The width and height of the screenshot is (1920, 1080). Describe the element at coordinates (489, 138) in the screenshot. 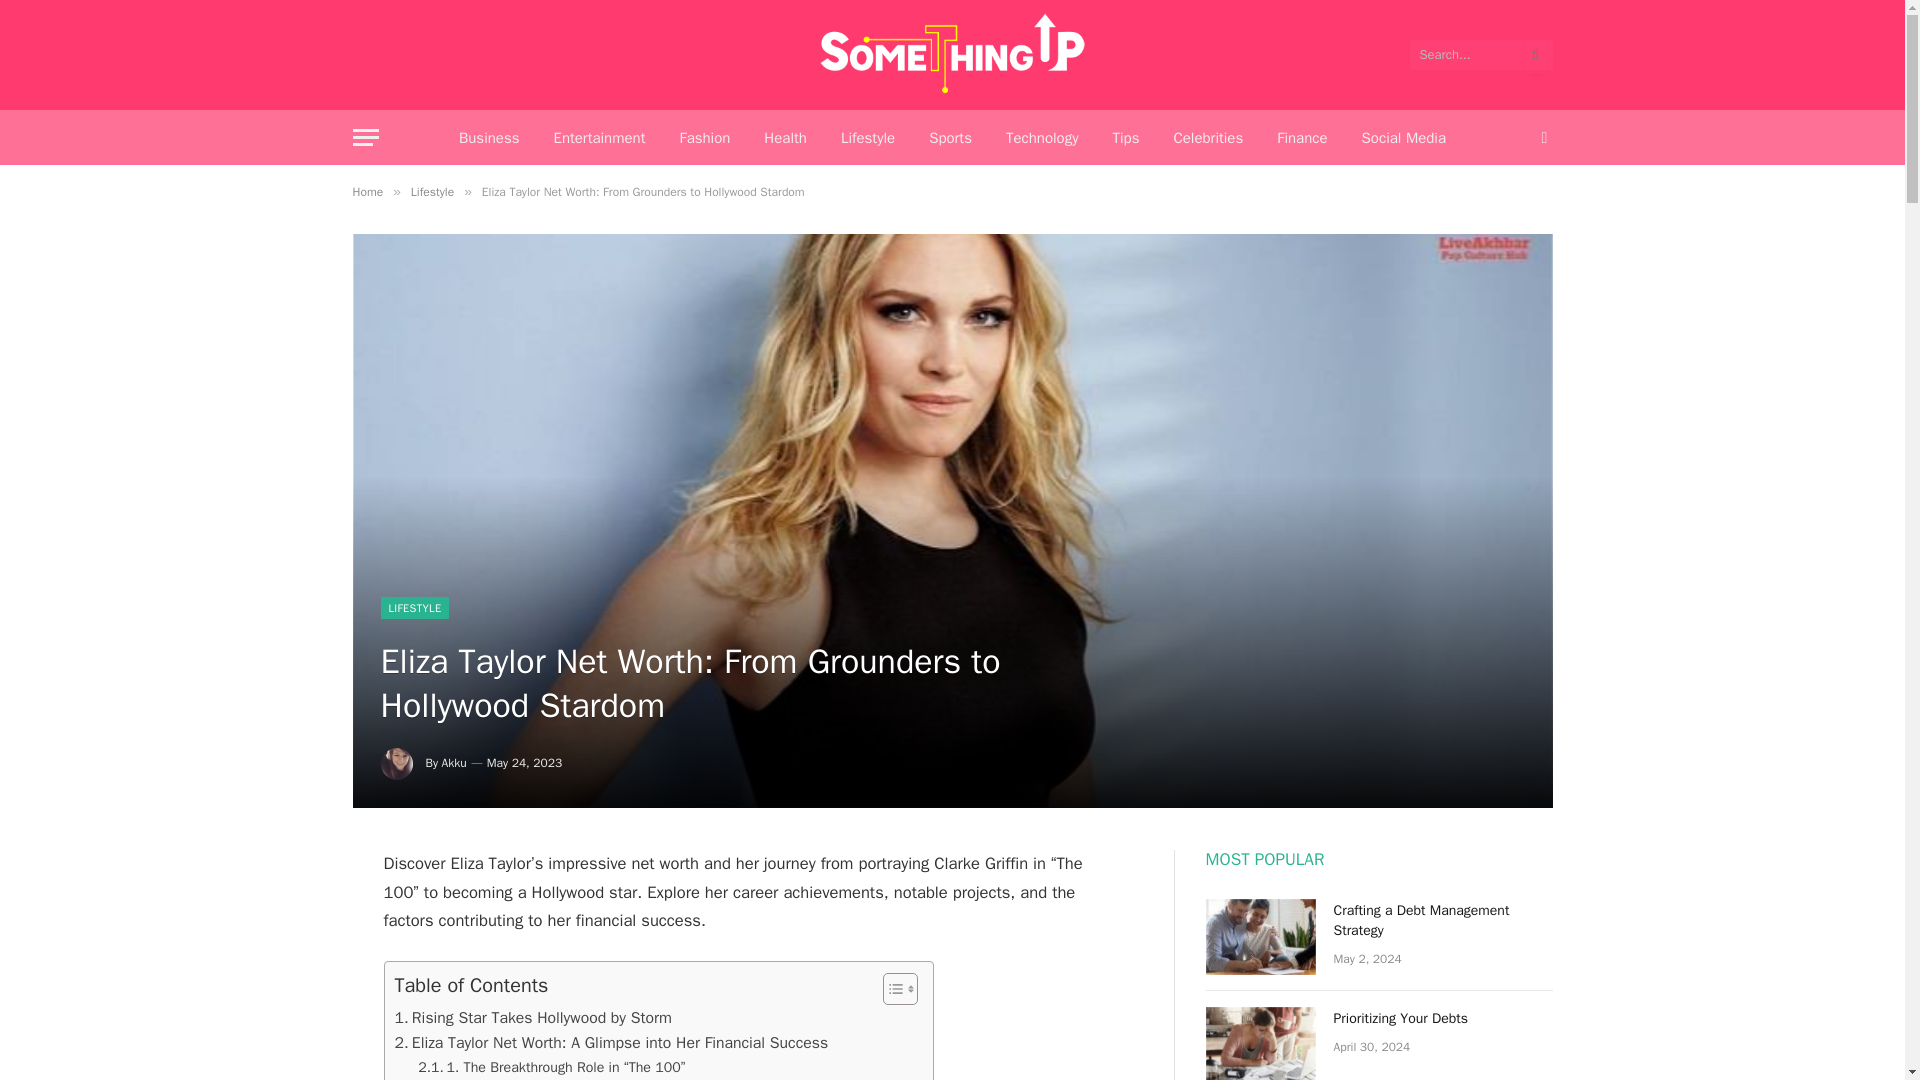

I see `Business` at that location.